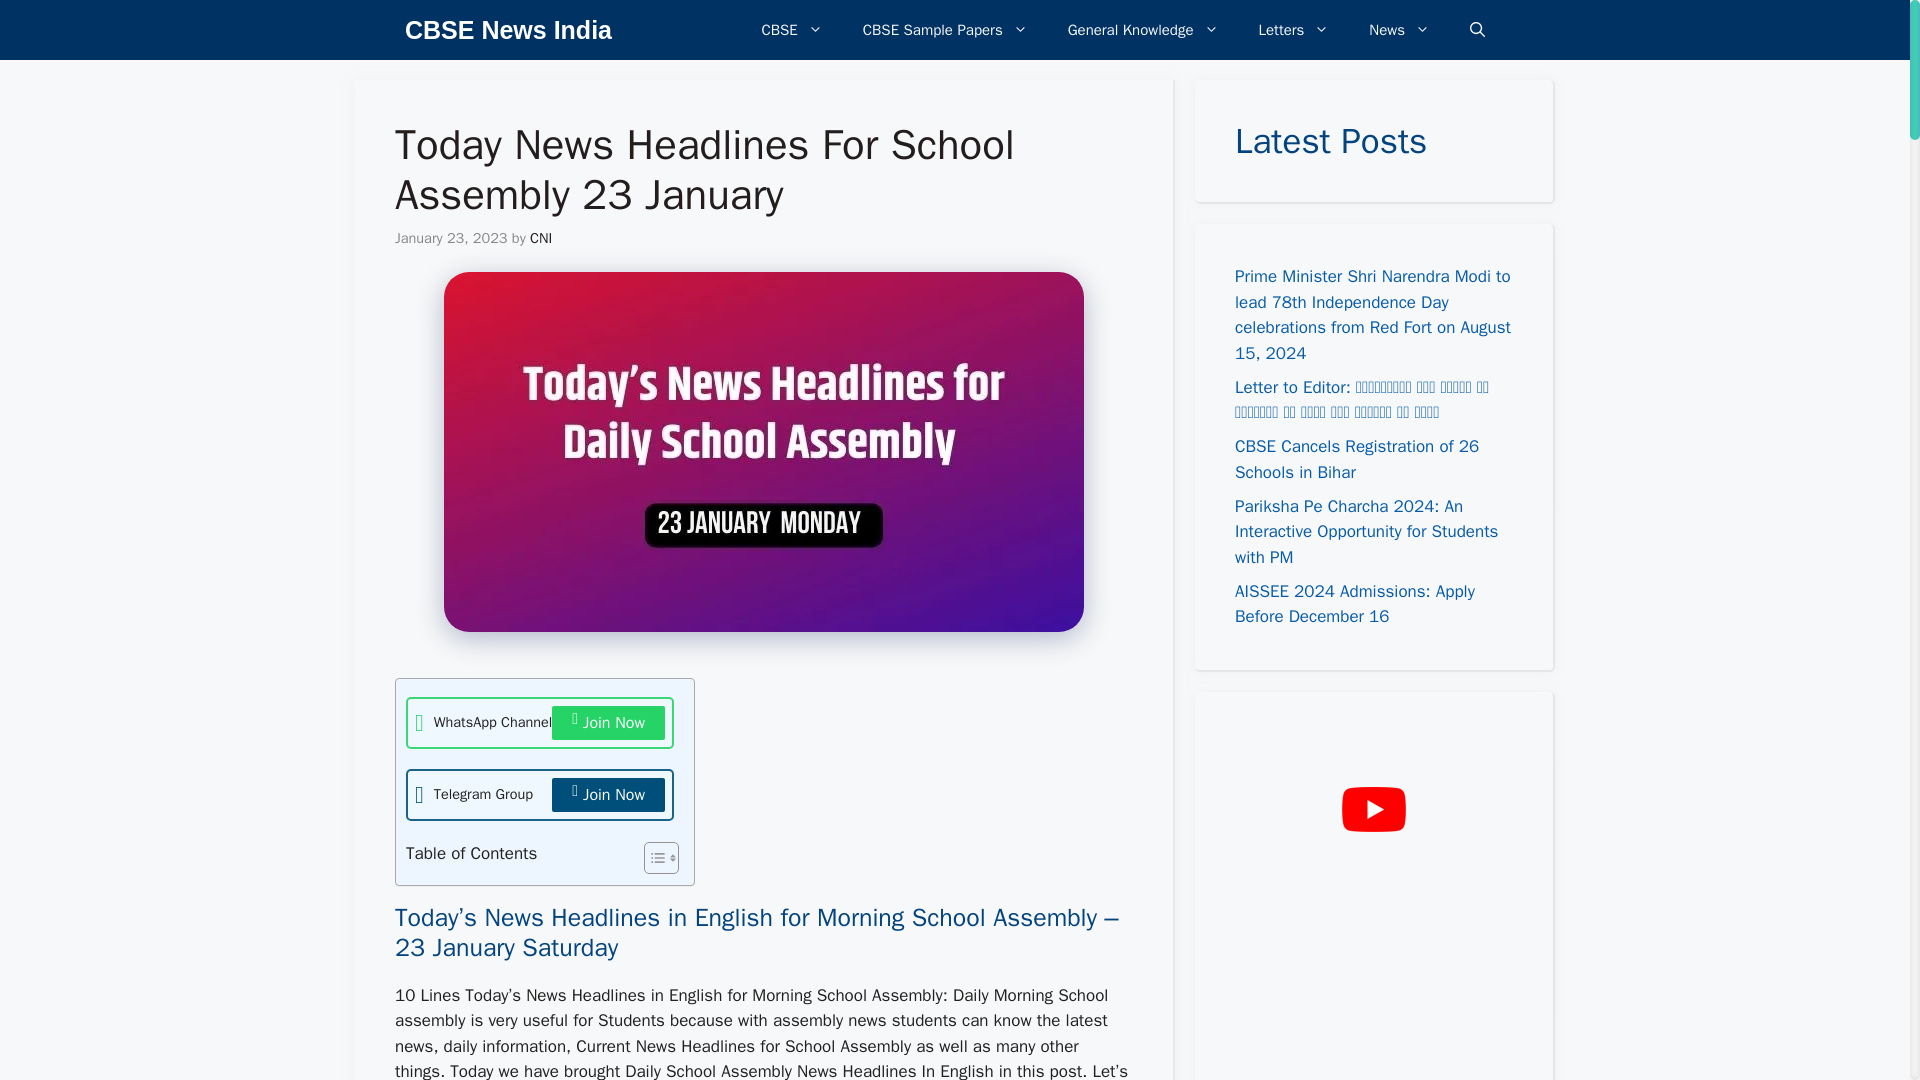 This screenshot has width=1920, height=1080. What do you see at coordinates (540, 238) in the screenshot?
I see `CNI` at bounding box center [540, 238].